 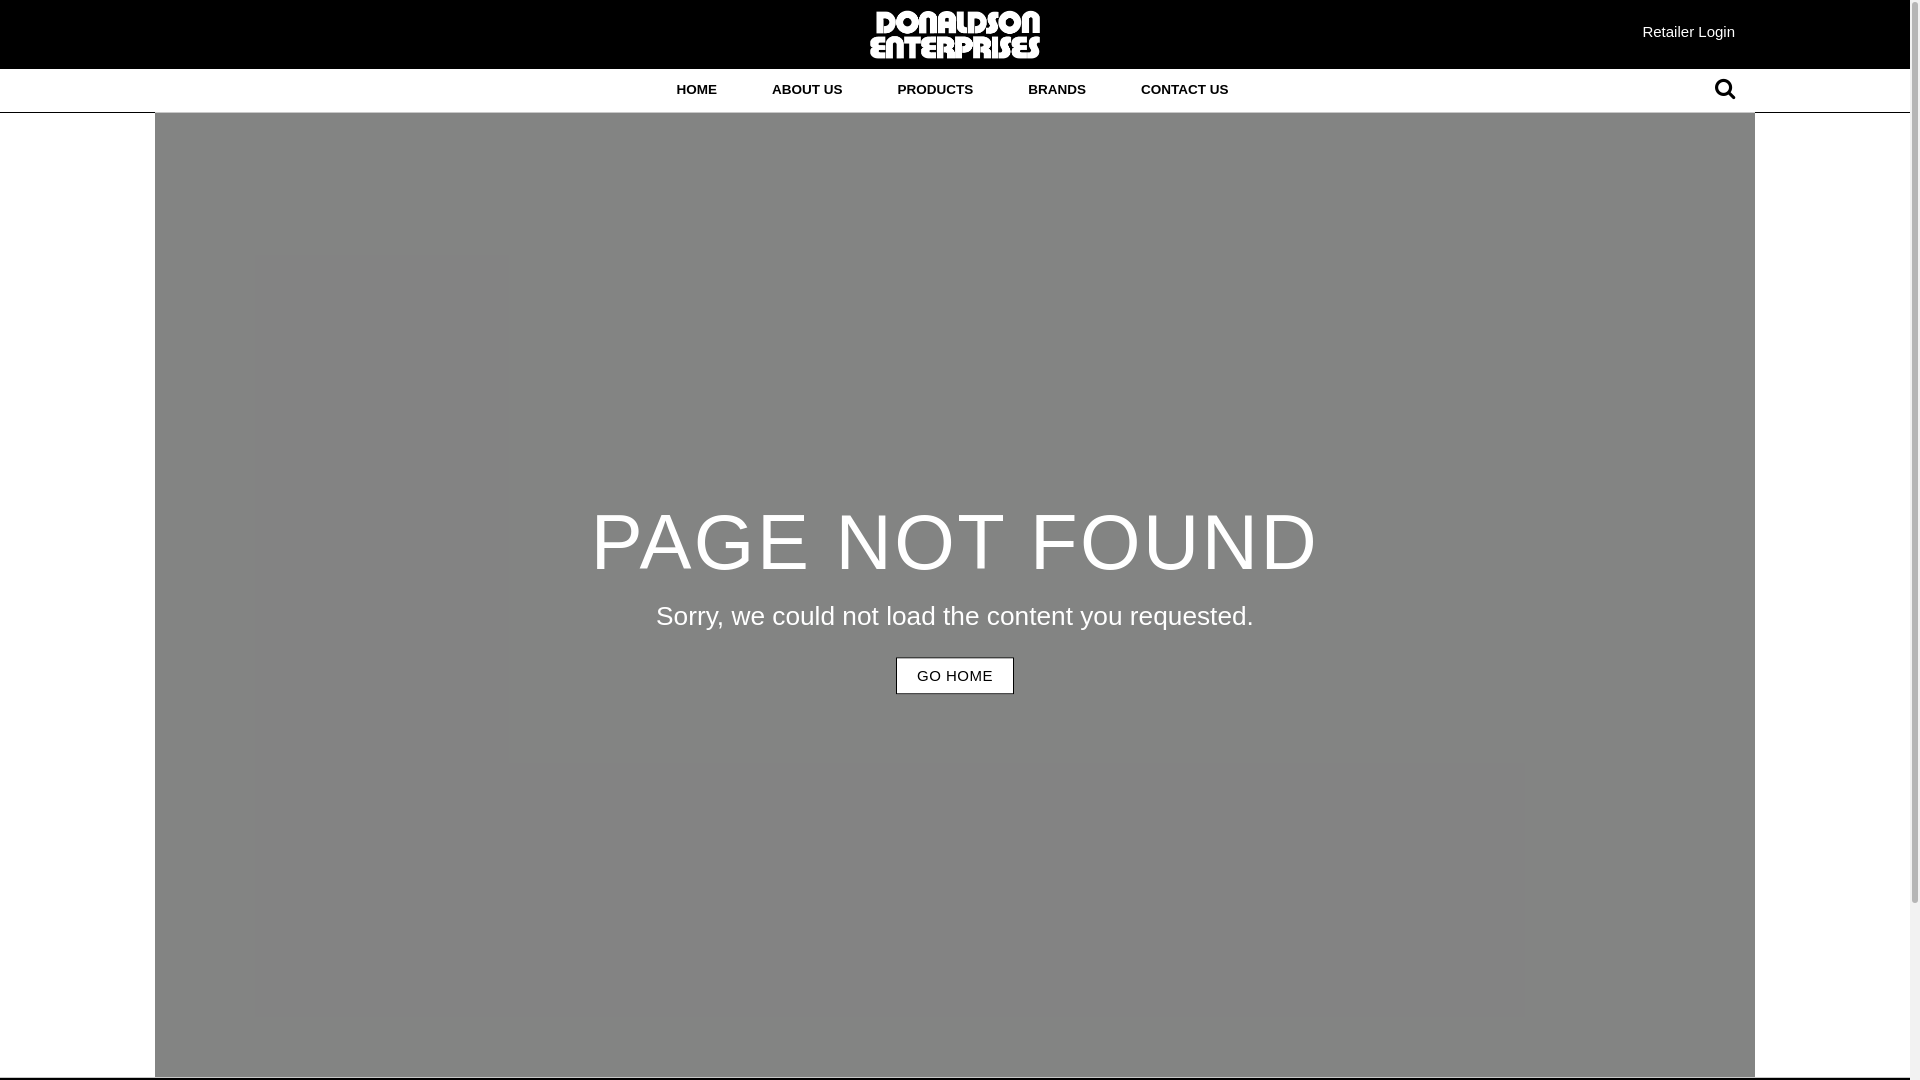 I want to click on PRODUCTS, so click(x=935, y=91).